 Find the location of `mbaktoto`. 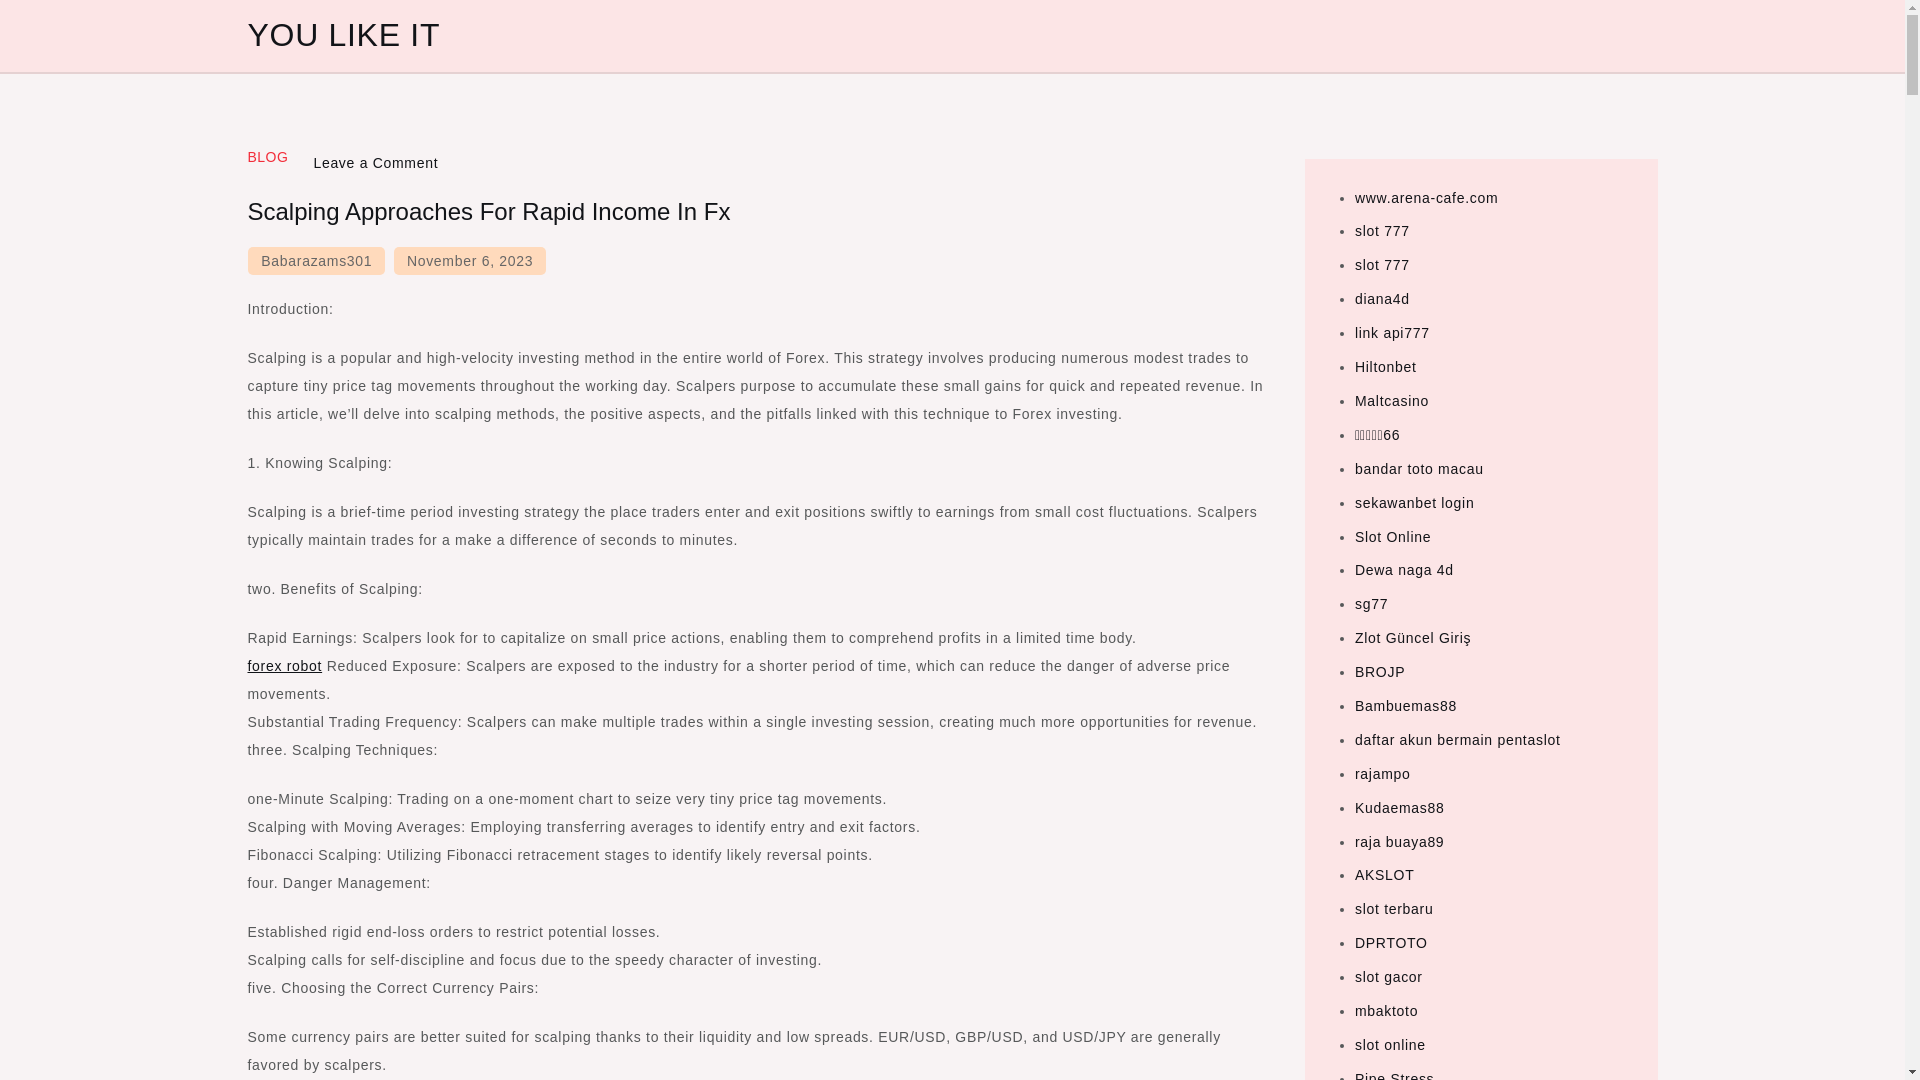

mbaktoto is located at coordinates (1386, 1011).